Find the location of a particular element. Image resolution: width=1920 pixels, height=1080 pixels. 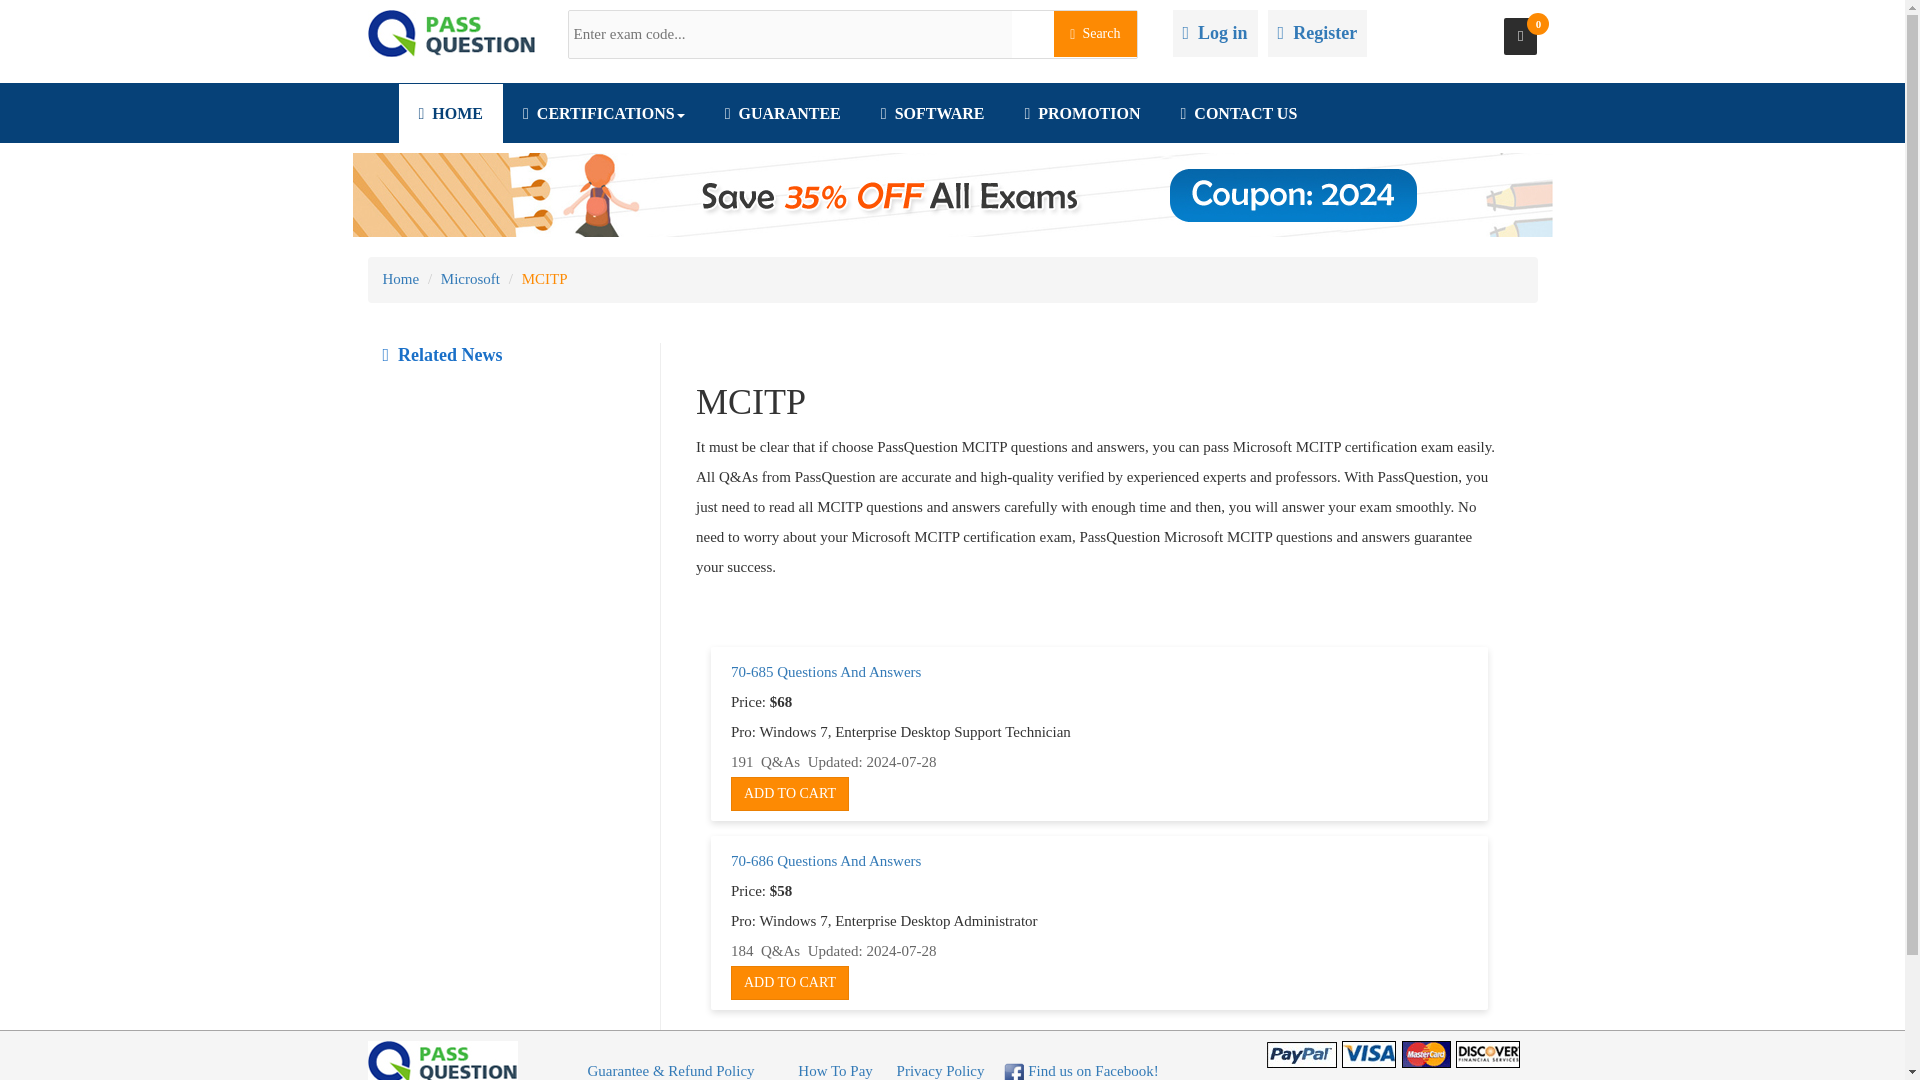

0 is located at coordinates (1520, 36).